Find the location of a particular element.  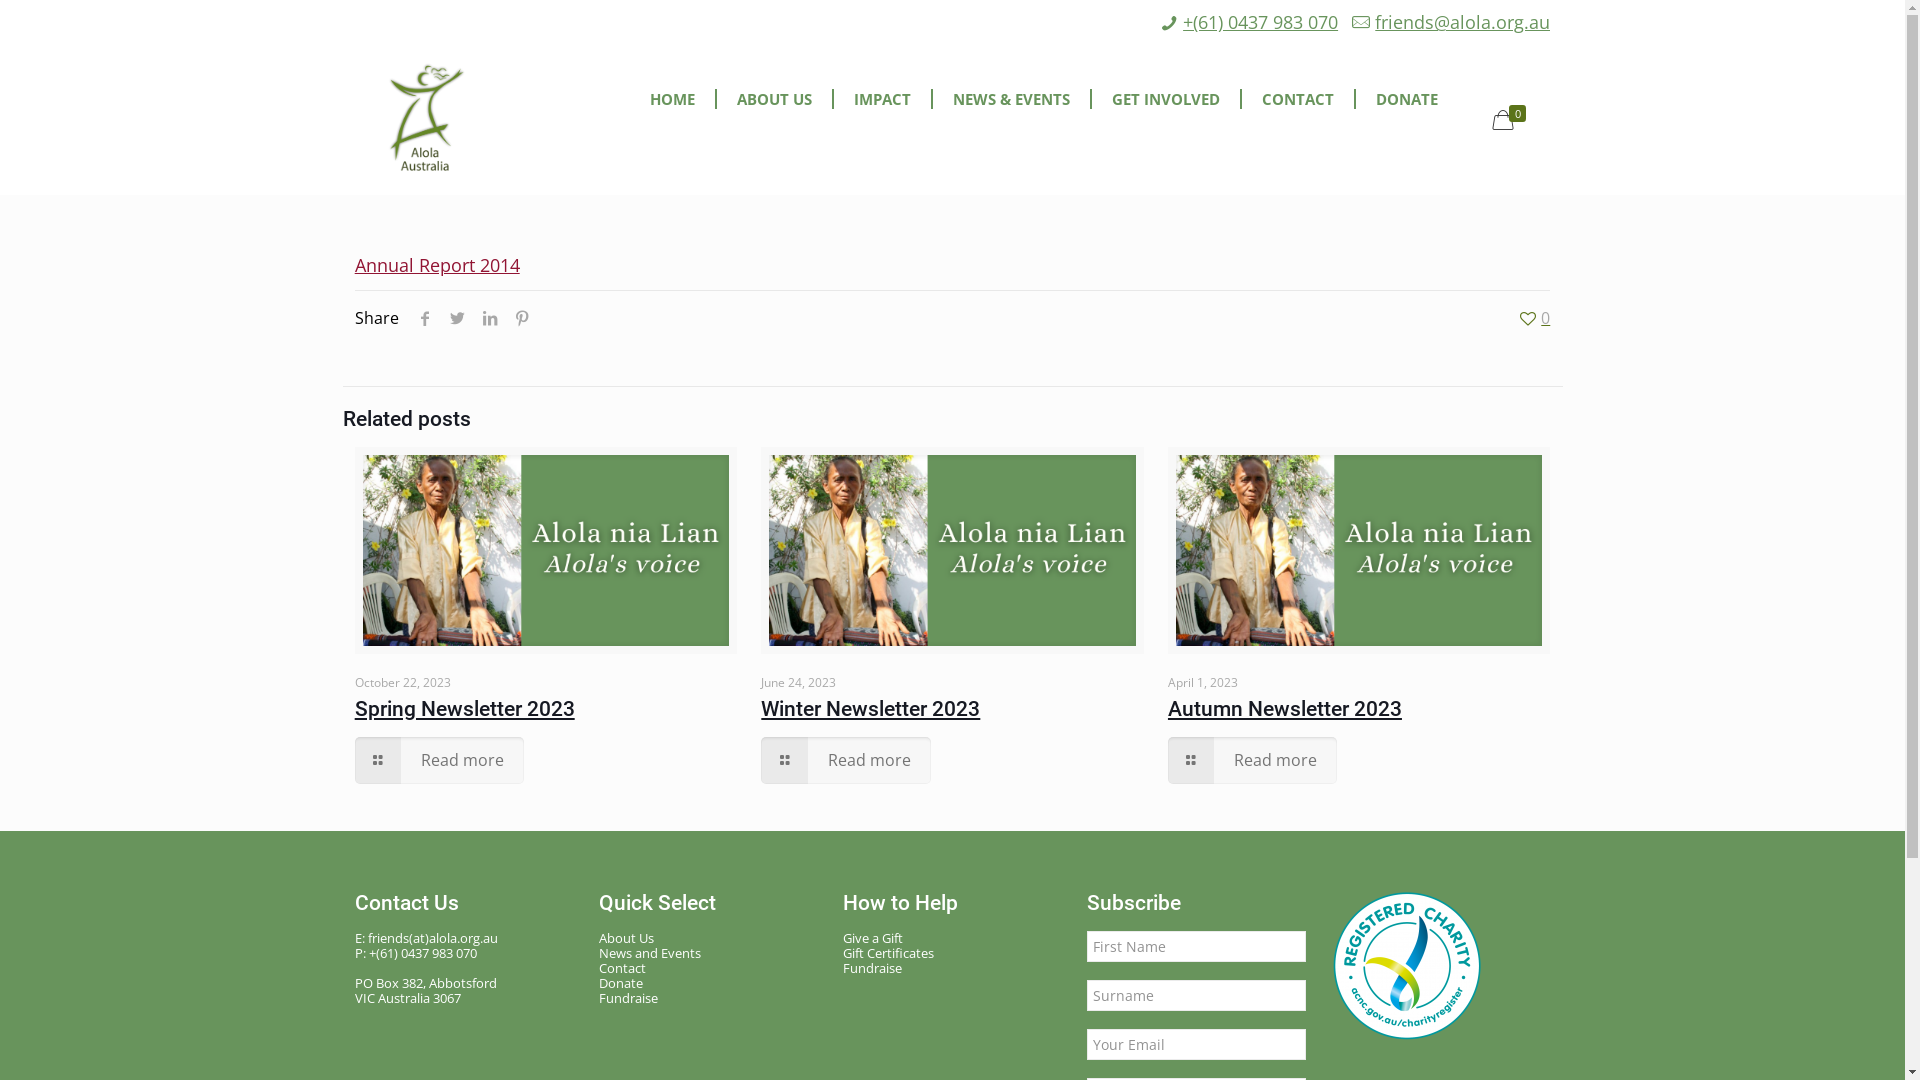

Donate is located at coordinates (709, 984).